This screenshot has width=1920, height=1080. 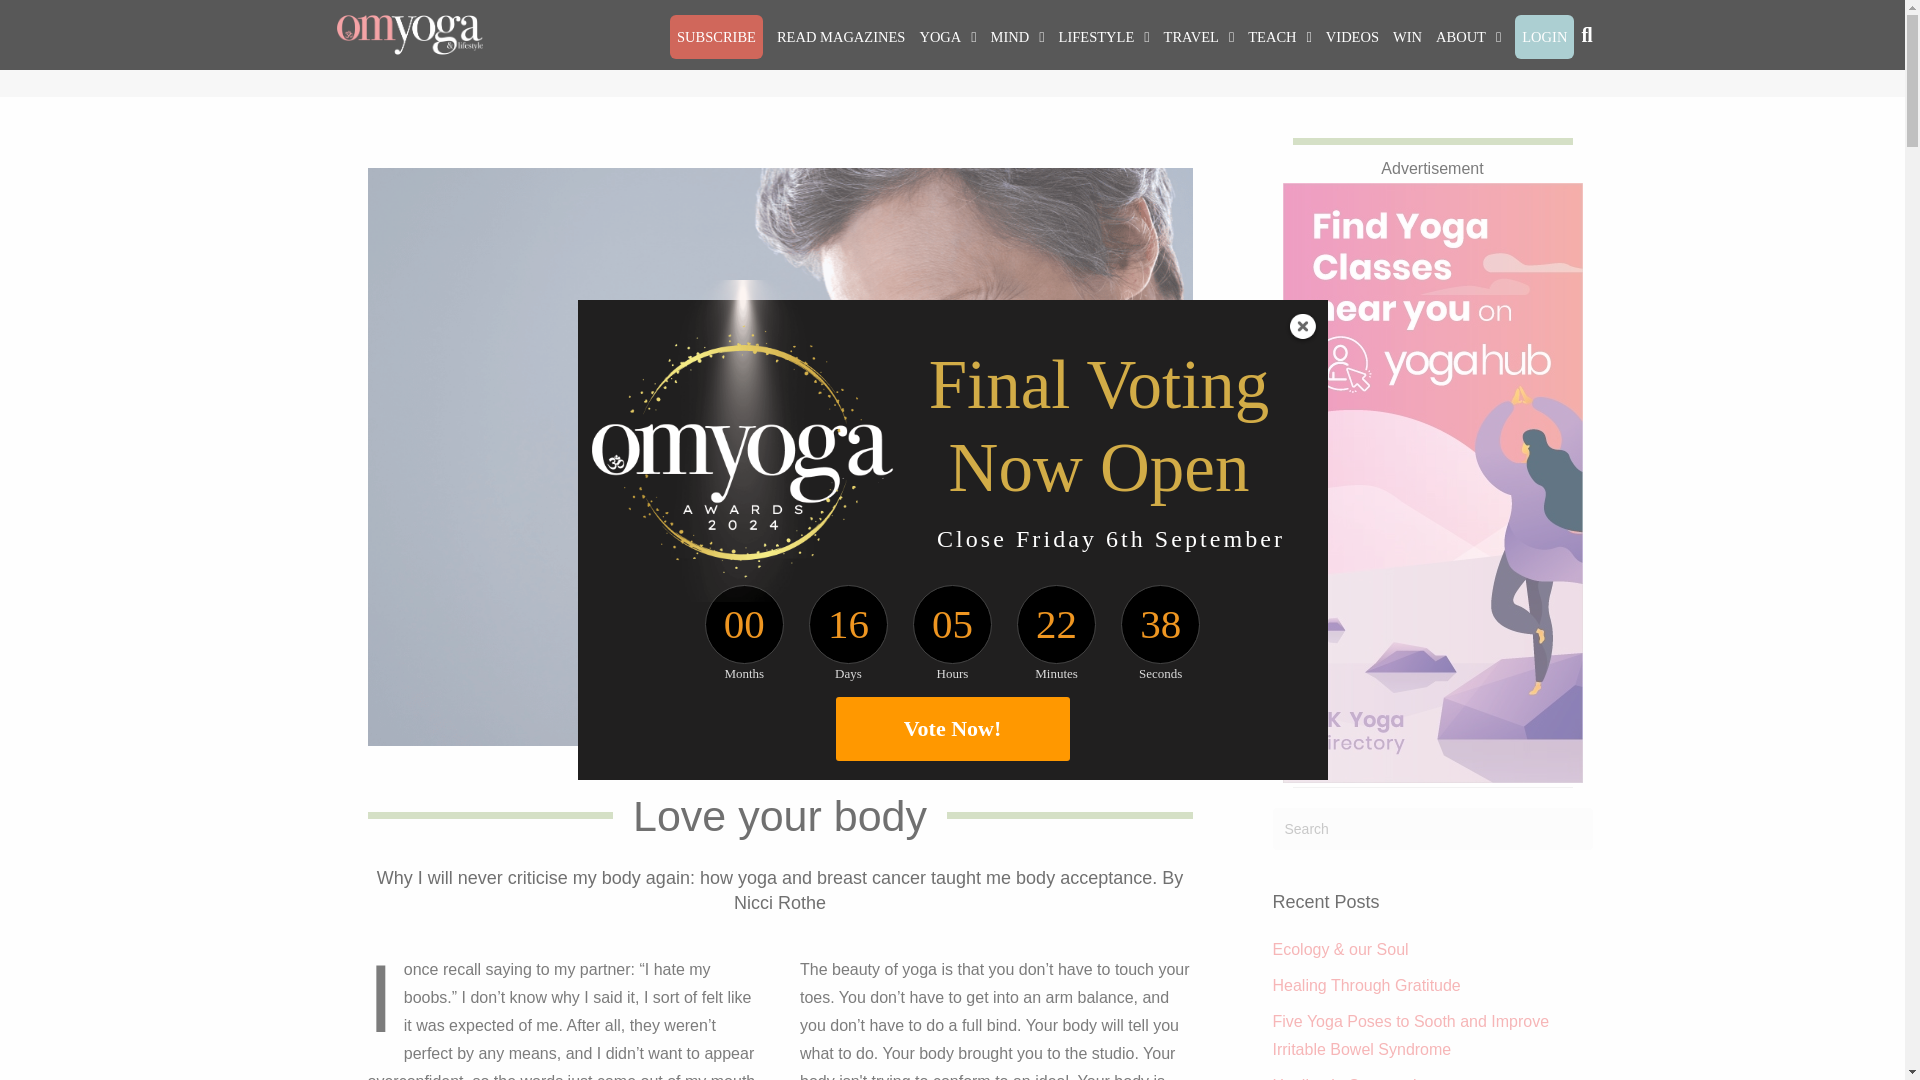 What do you see at coordinates (1544, 37) in the screenshot?
I see `LOGIN` at bounding box center [1544, 37].